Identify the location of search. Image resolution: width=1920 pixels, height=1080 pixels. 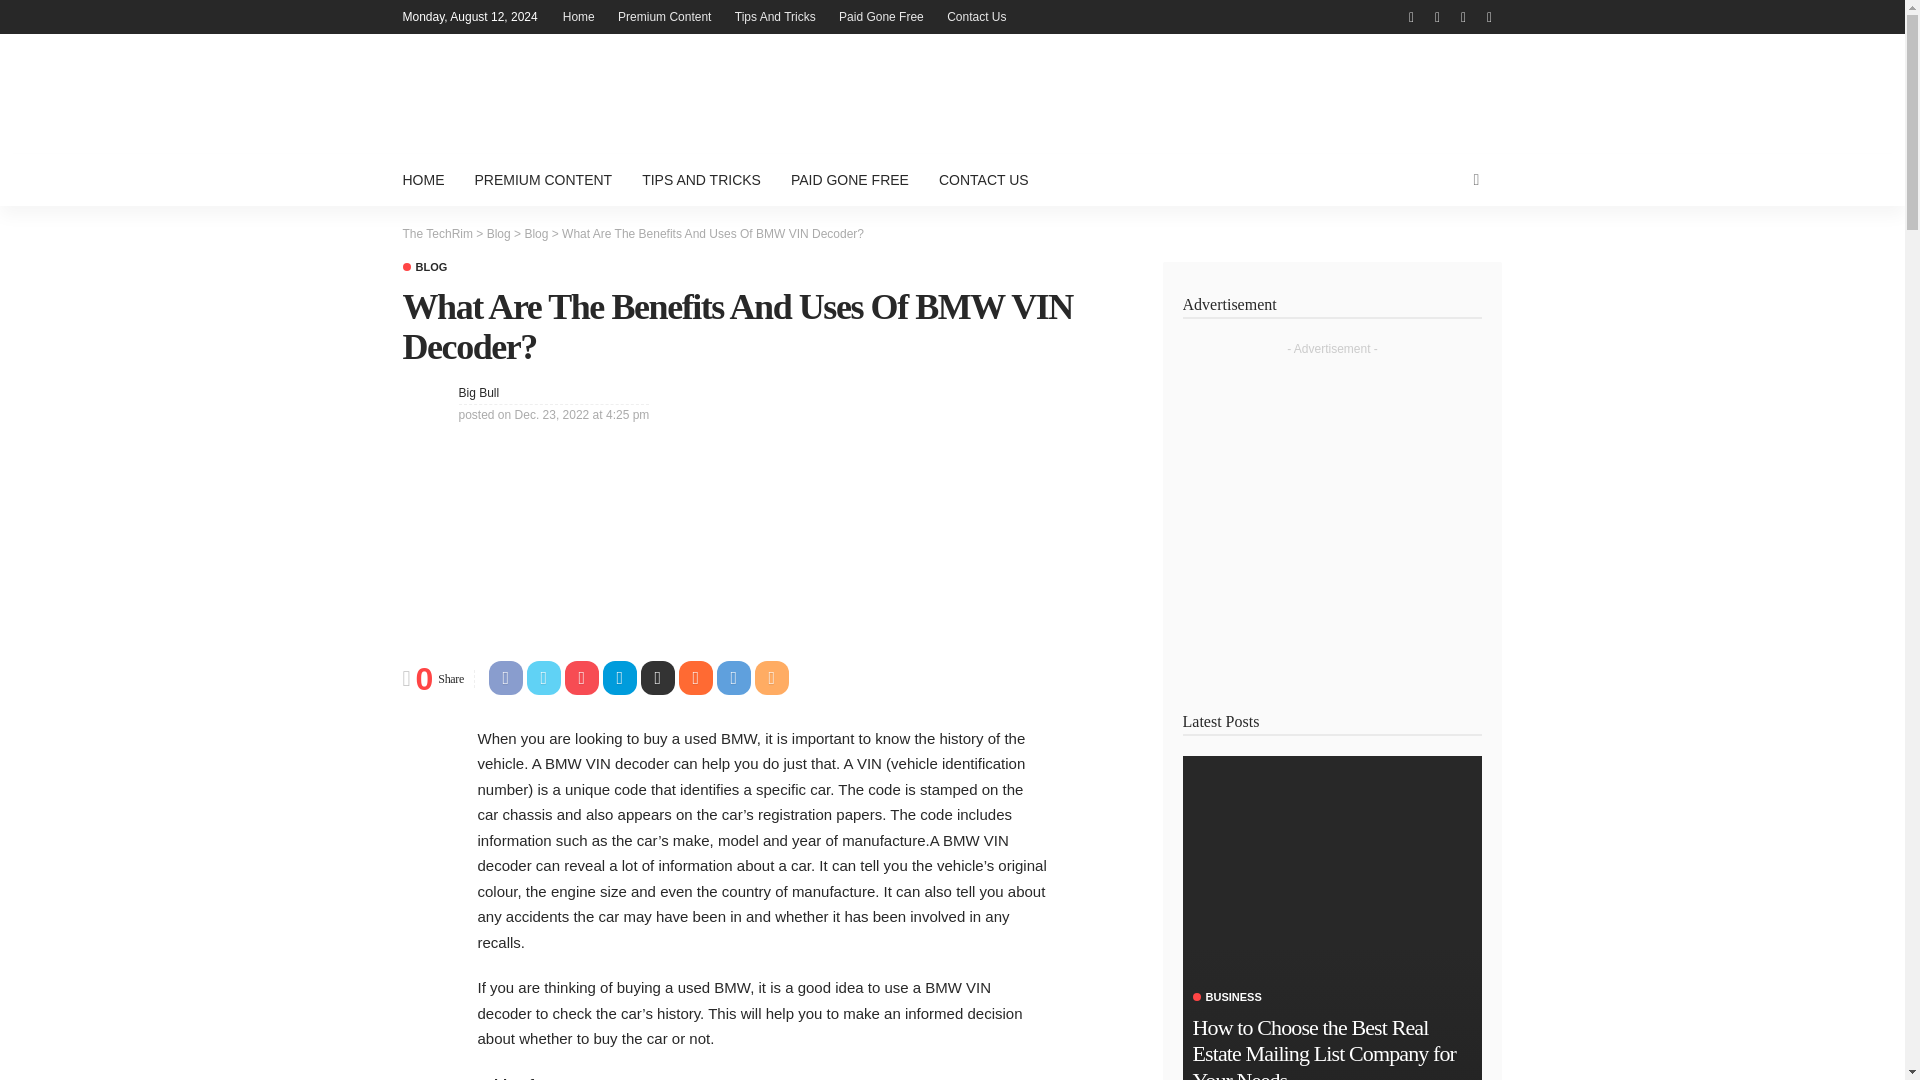
(1475, 180).